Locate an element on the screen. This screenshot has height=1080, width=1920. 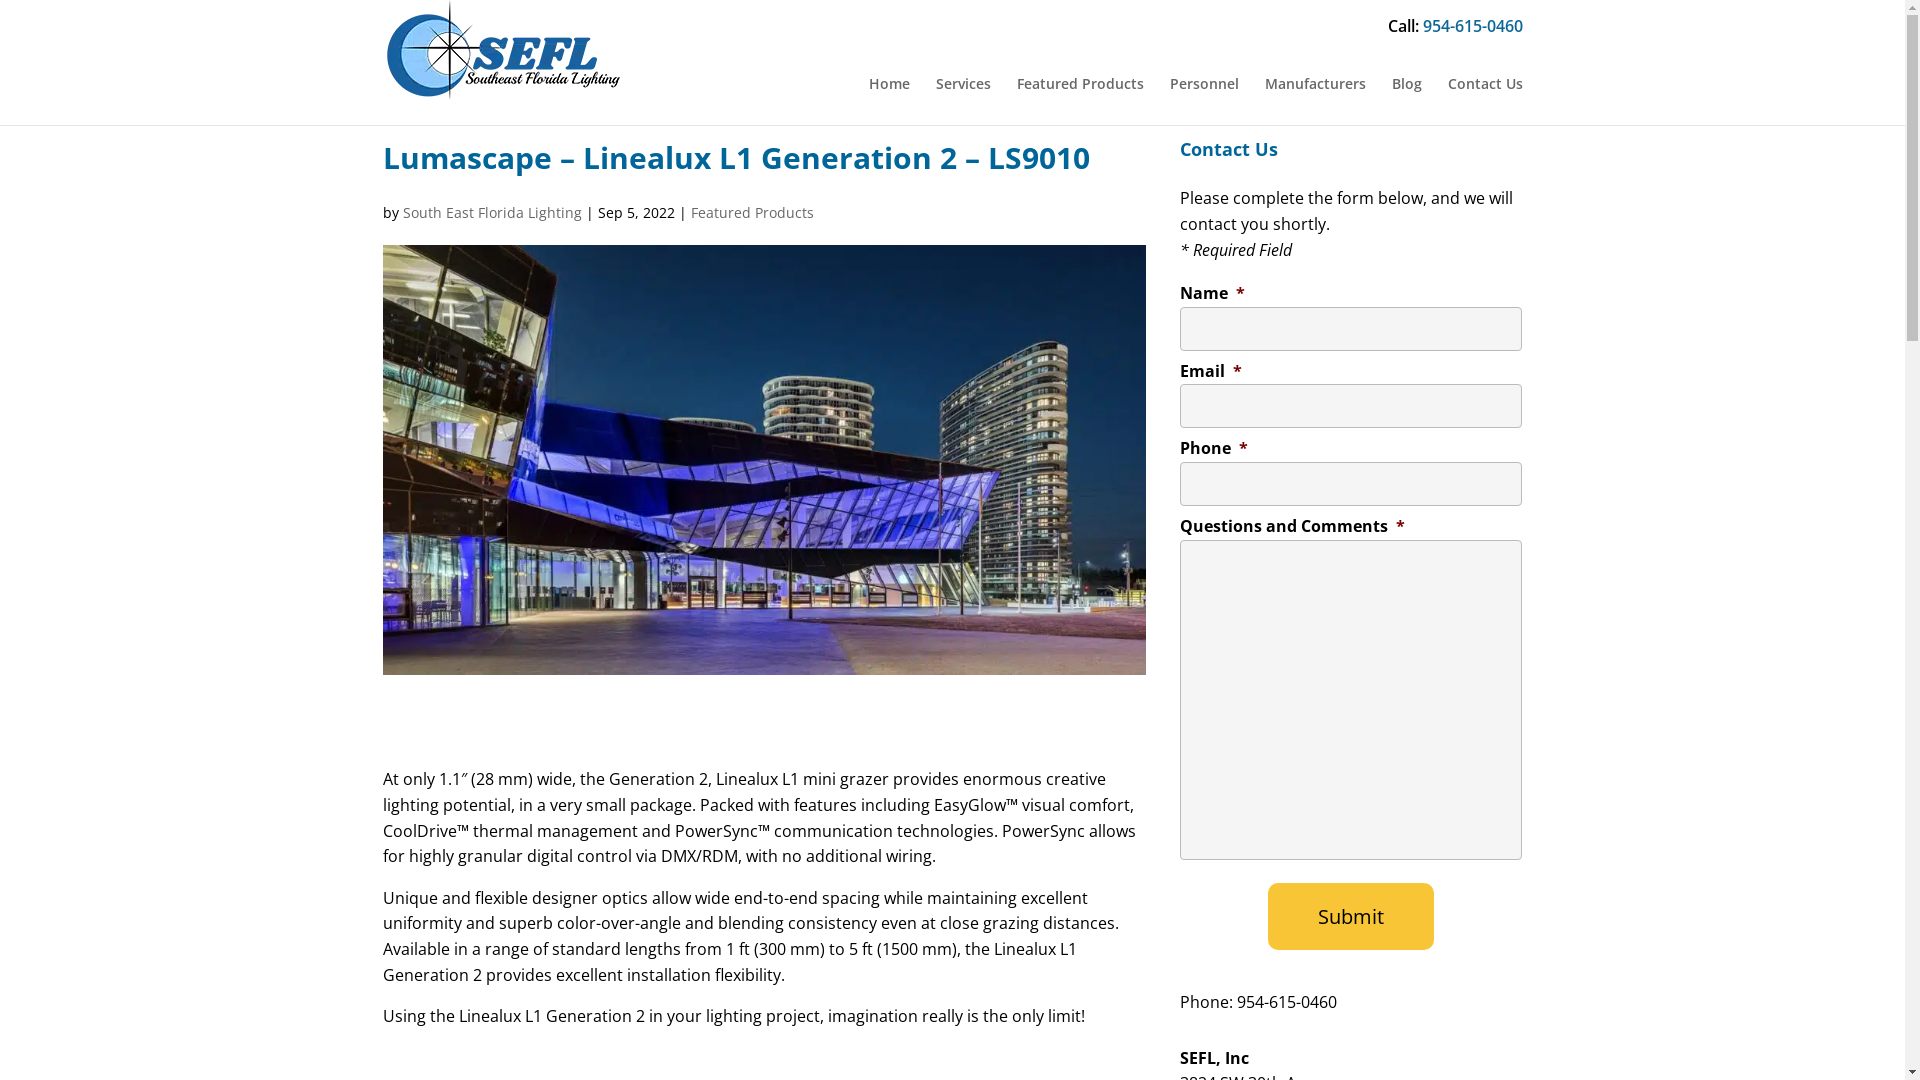
Blog is located at coordinates (1407, 84).